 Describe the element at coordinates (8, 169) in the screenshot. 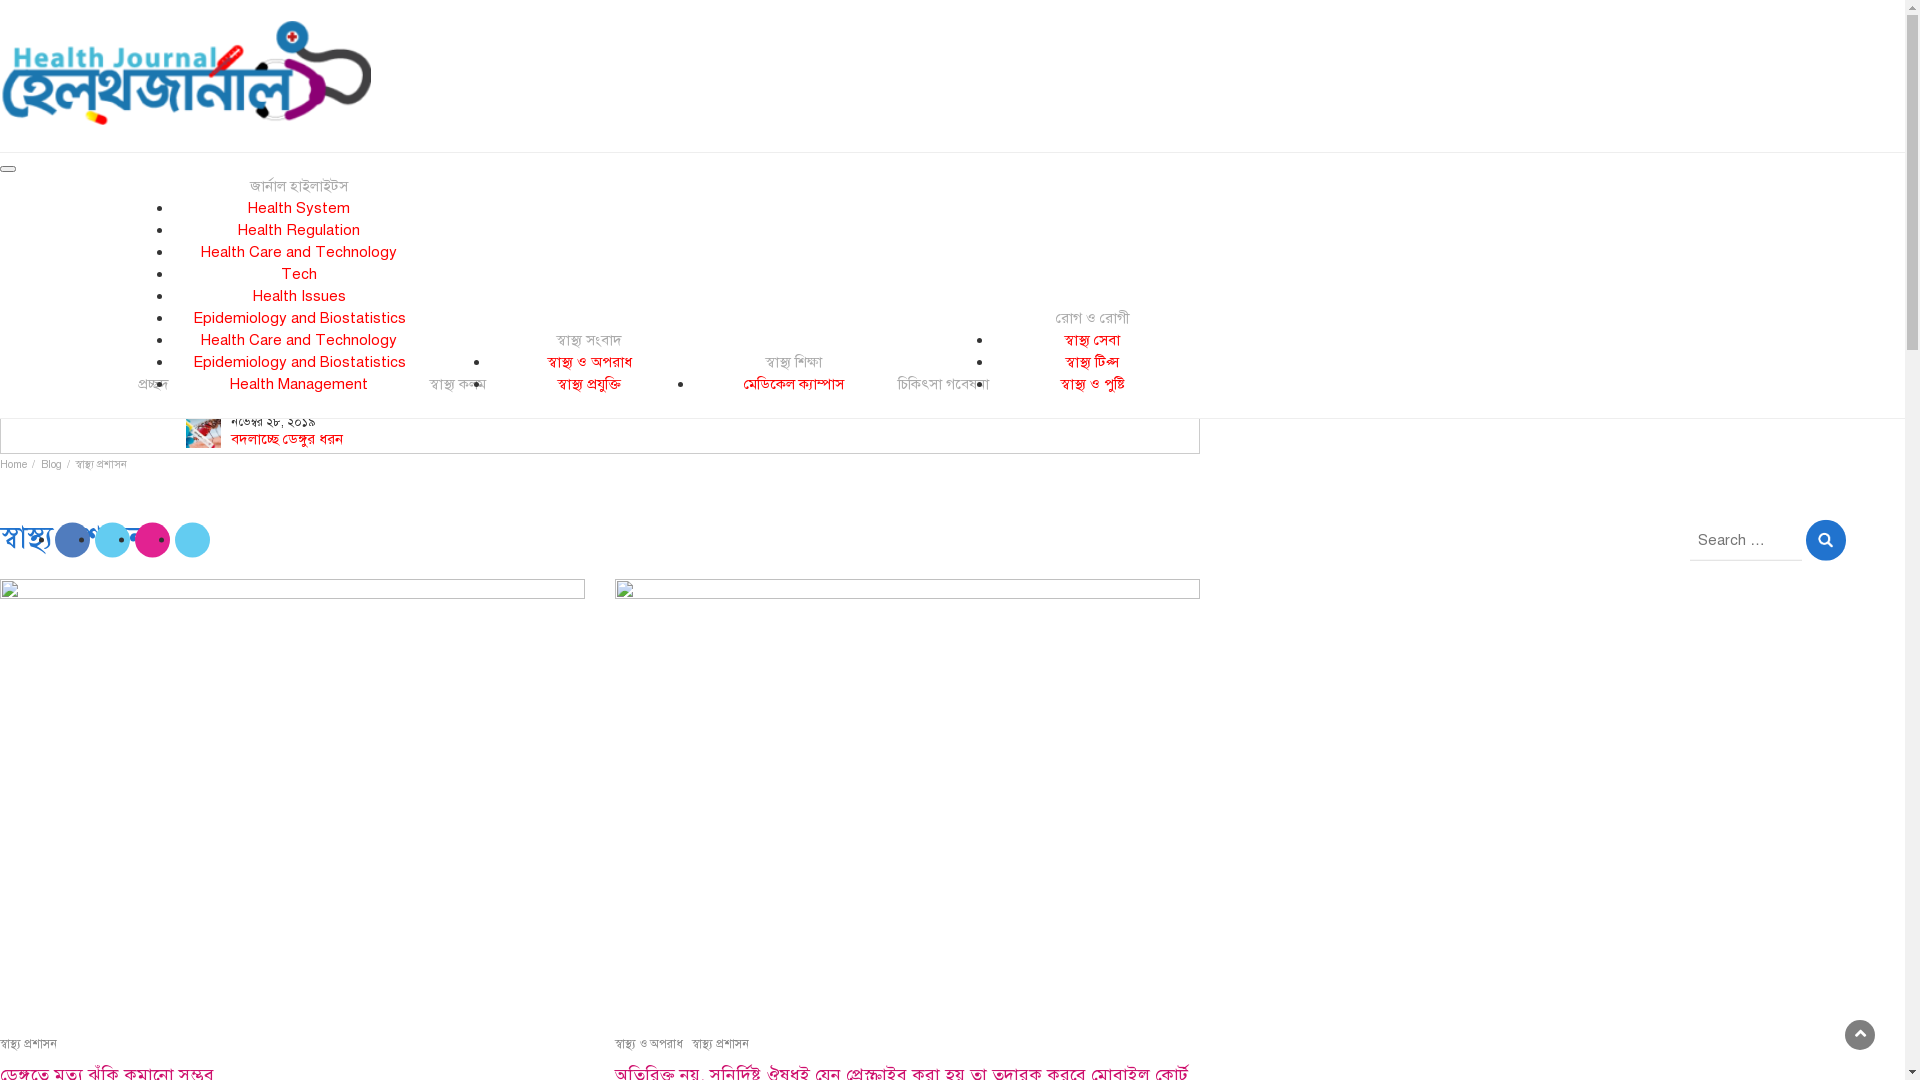

I see `Toggle navigation` at that location.